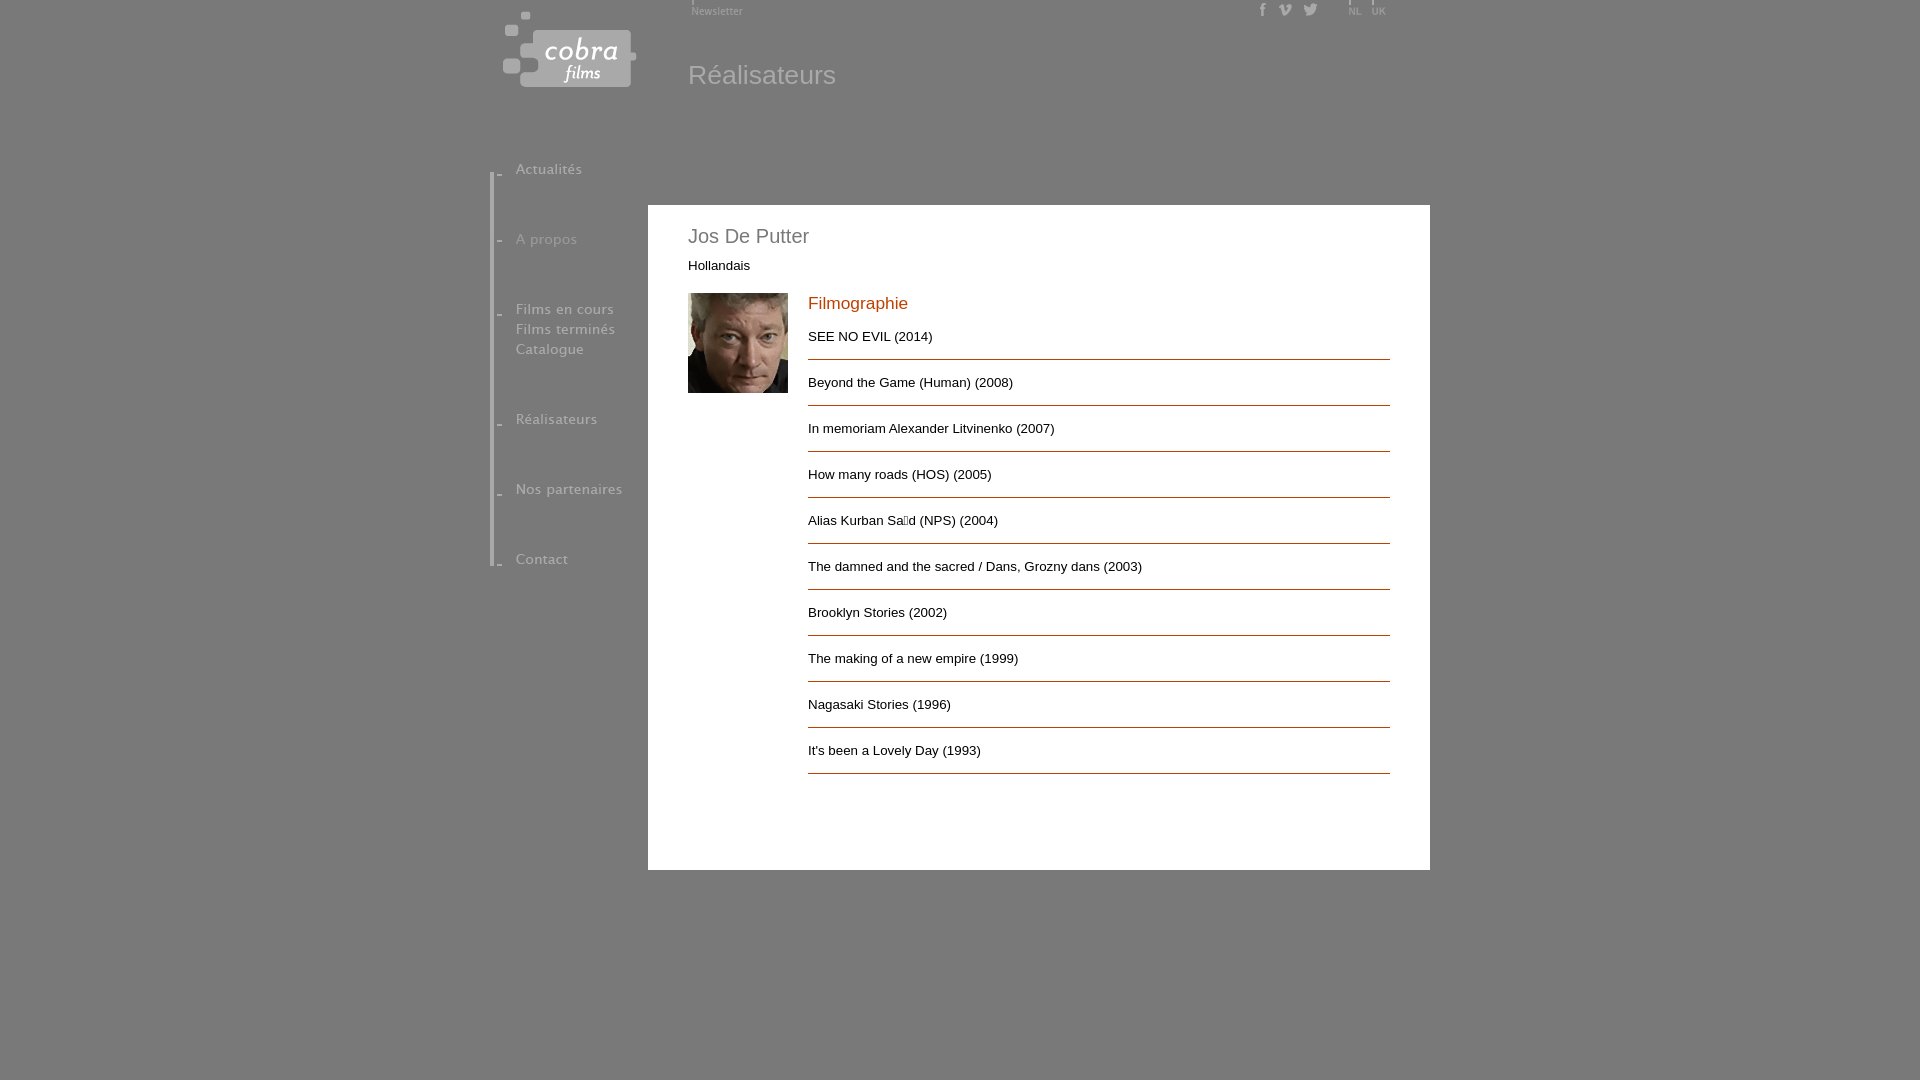  What do you see at coordinates (1099, 383) in the screenshot?
I see `Beyond the Game (Human) (2008)` at bounding box center [1099, 383].